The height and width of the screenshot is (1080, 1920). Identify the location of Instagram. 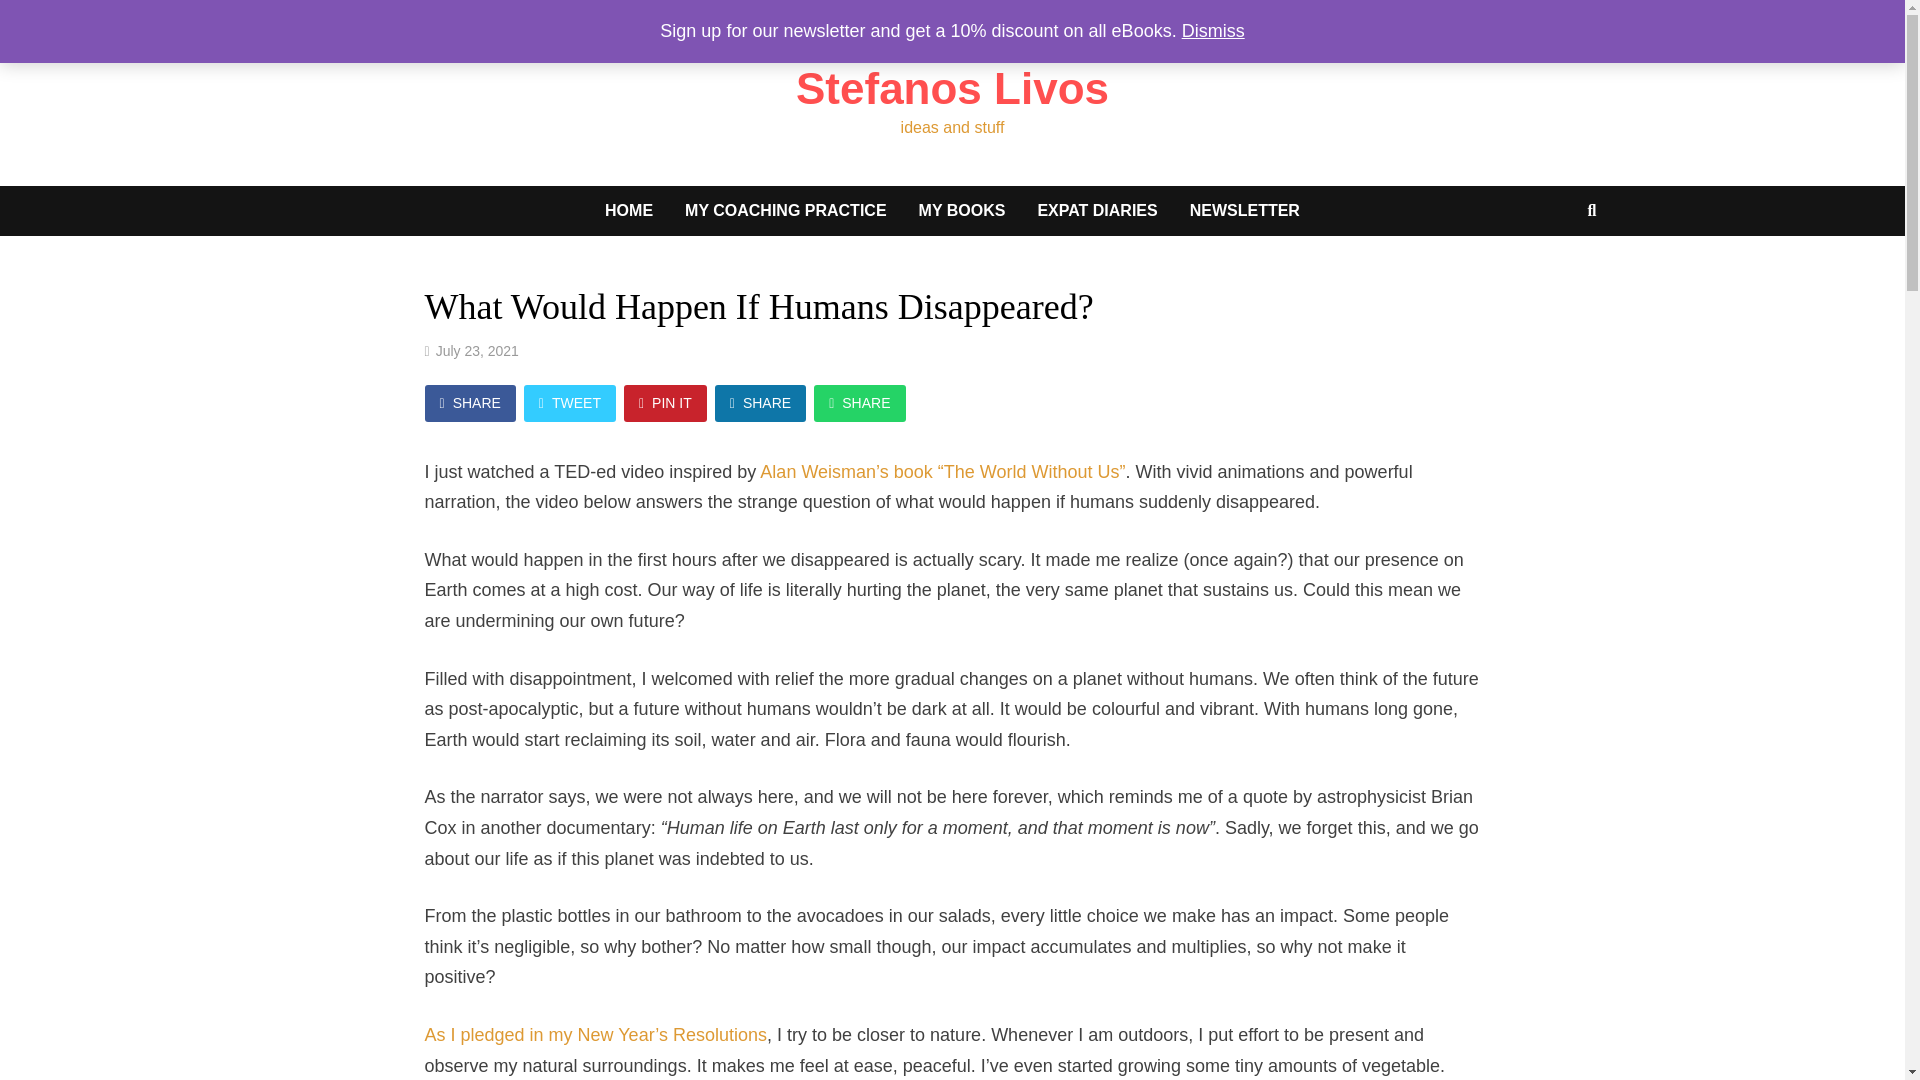
(1586, 16).